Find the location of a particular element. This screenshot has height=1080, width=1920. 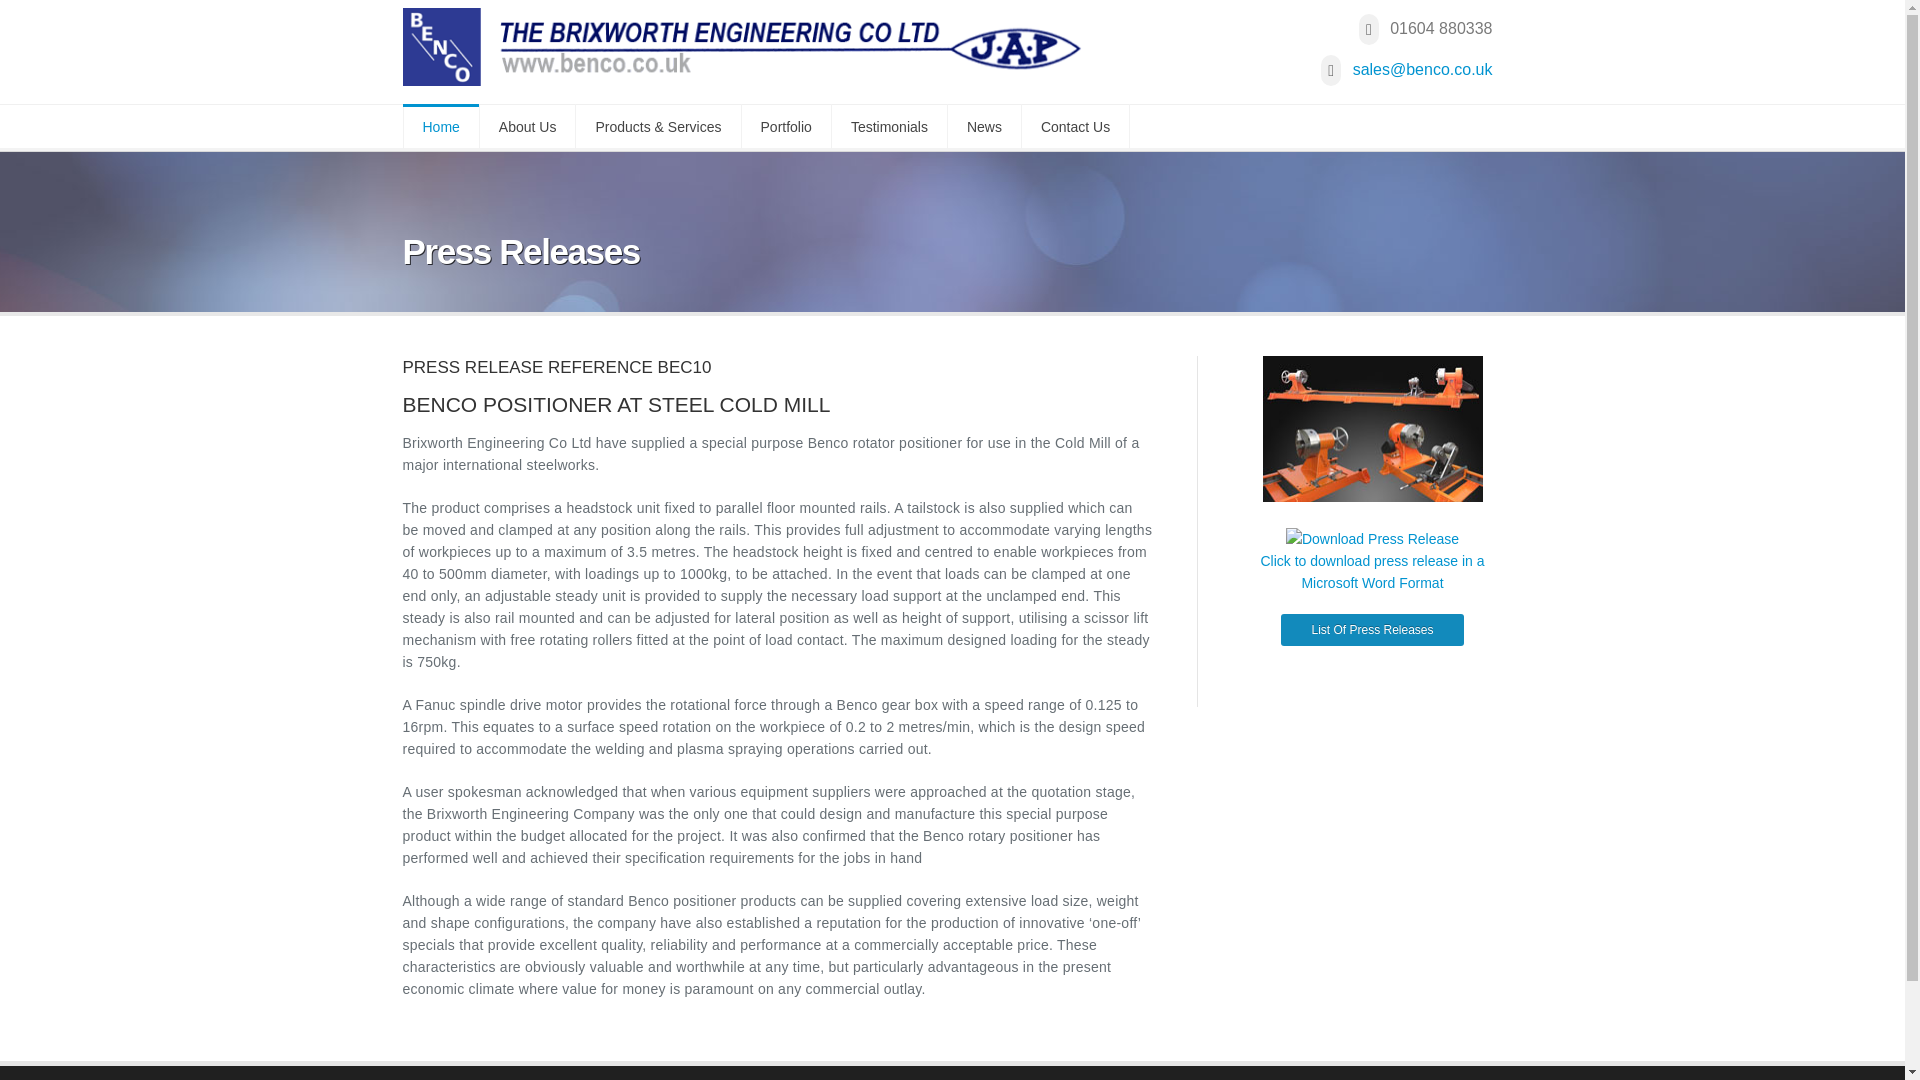

Contact Us is located at coordinates (1076, 126).